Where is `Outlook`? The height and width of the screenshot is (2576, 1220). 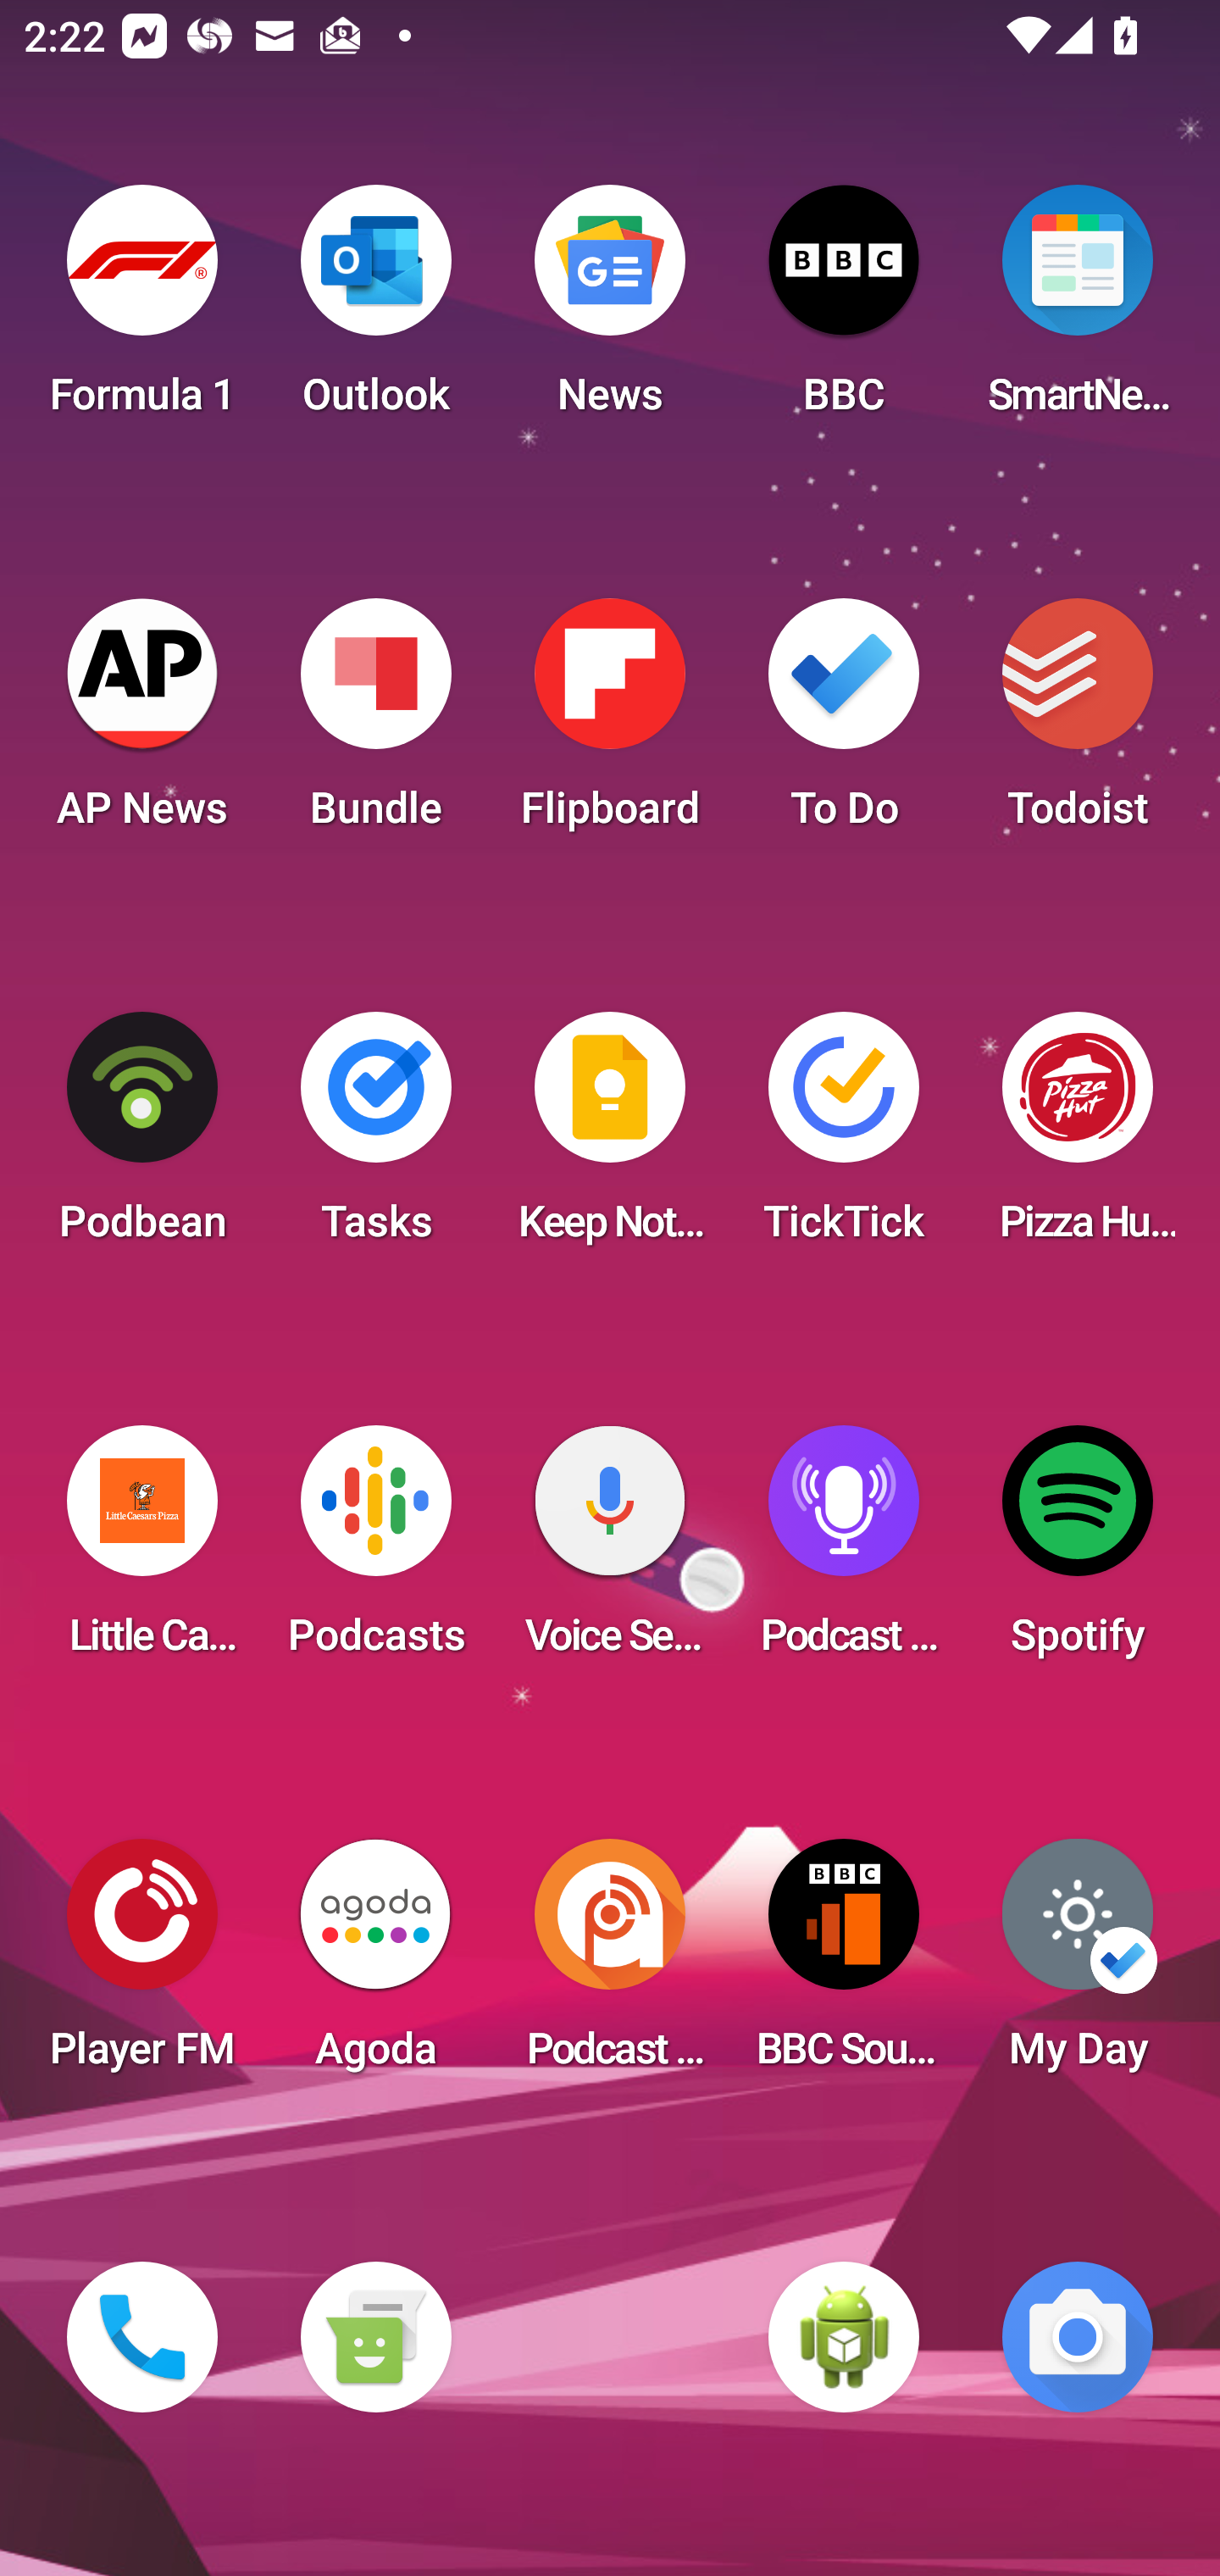 Outlook is located at coordinates (375, 310).